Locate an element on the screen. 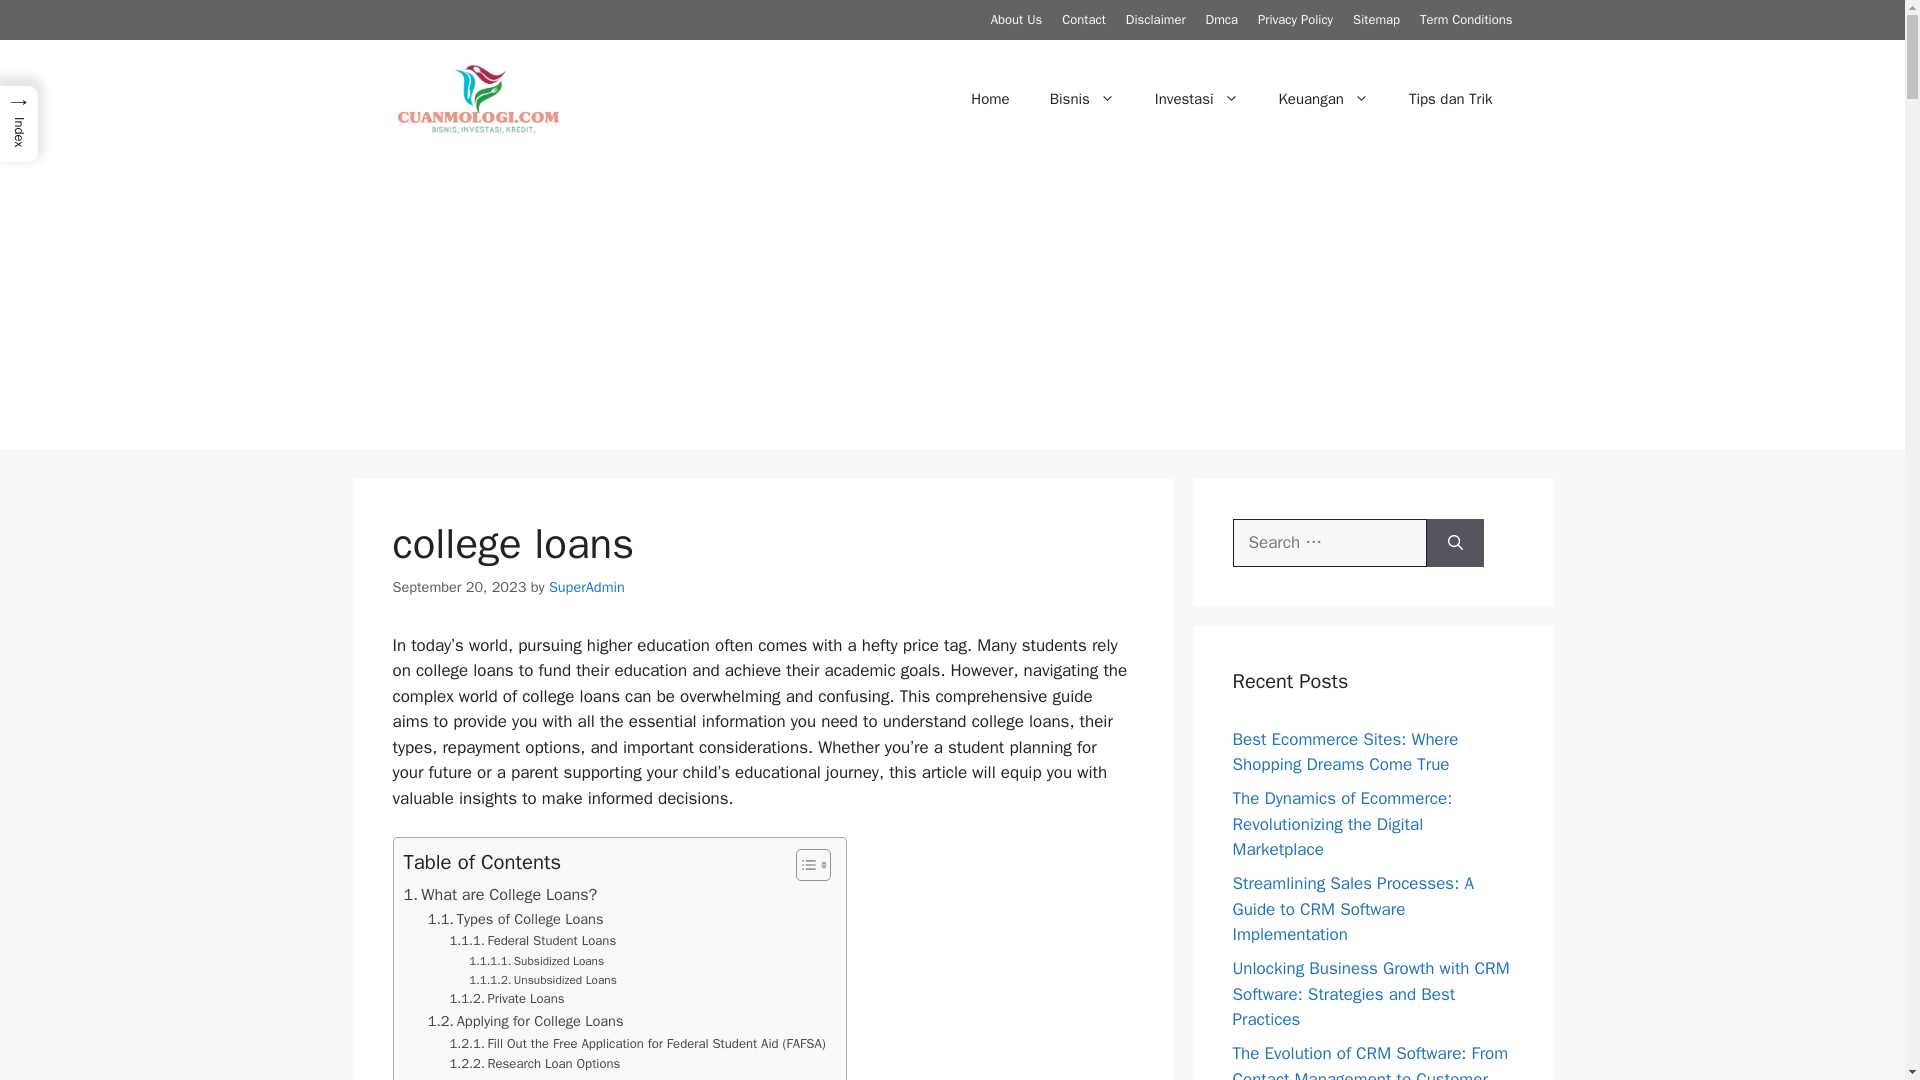 This screenshot has width=1920, height=1080. Dmca is located at coordinates (1222, 19).